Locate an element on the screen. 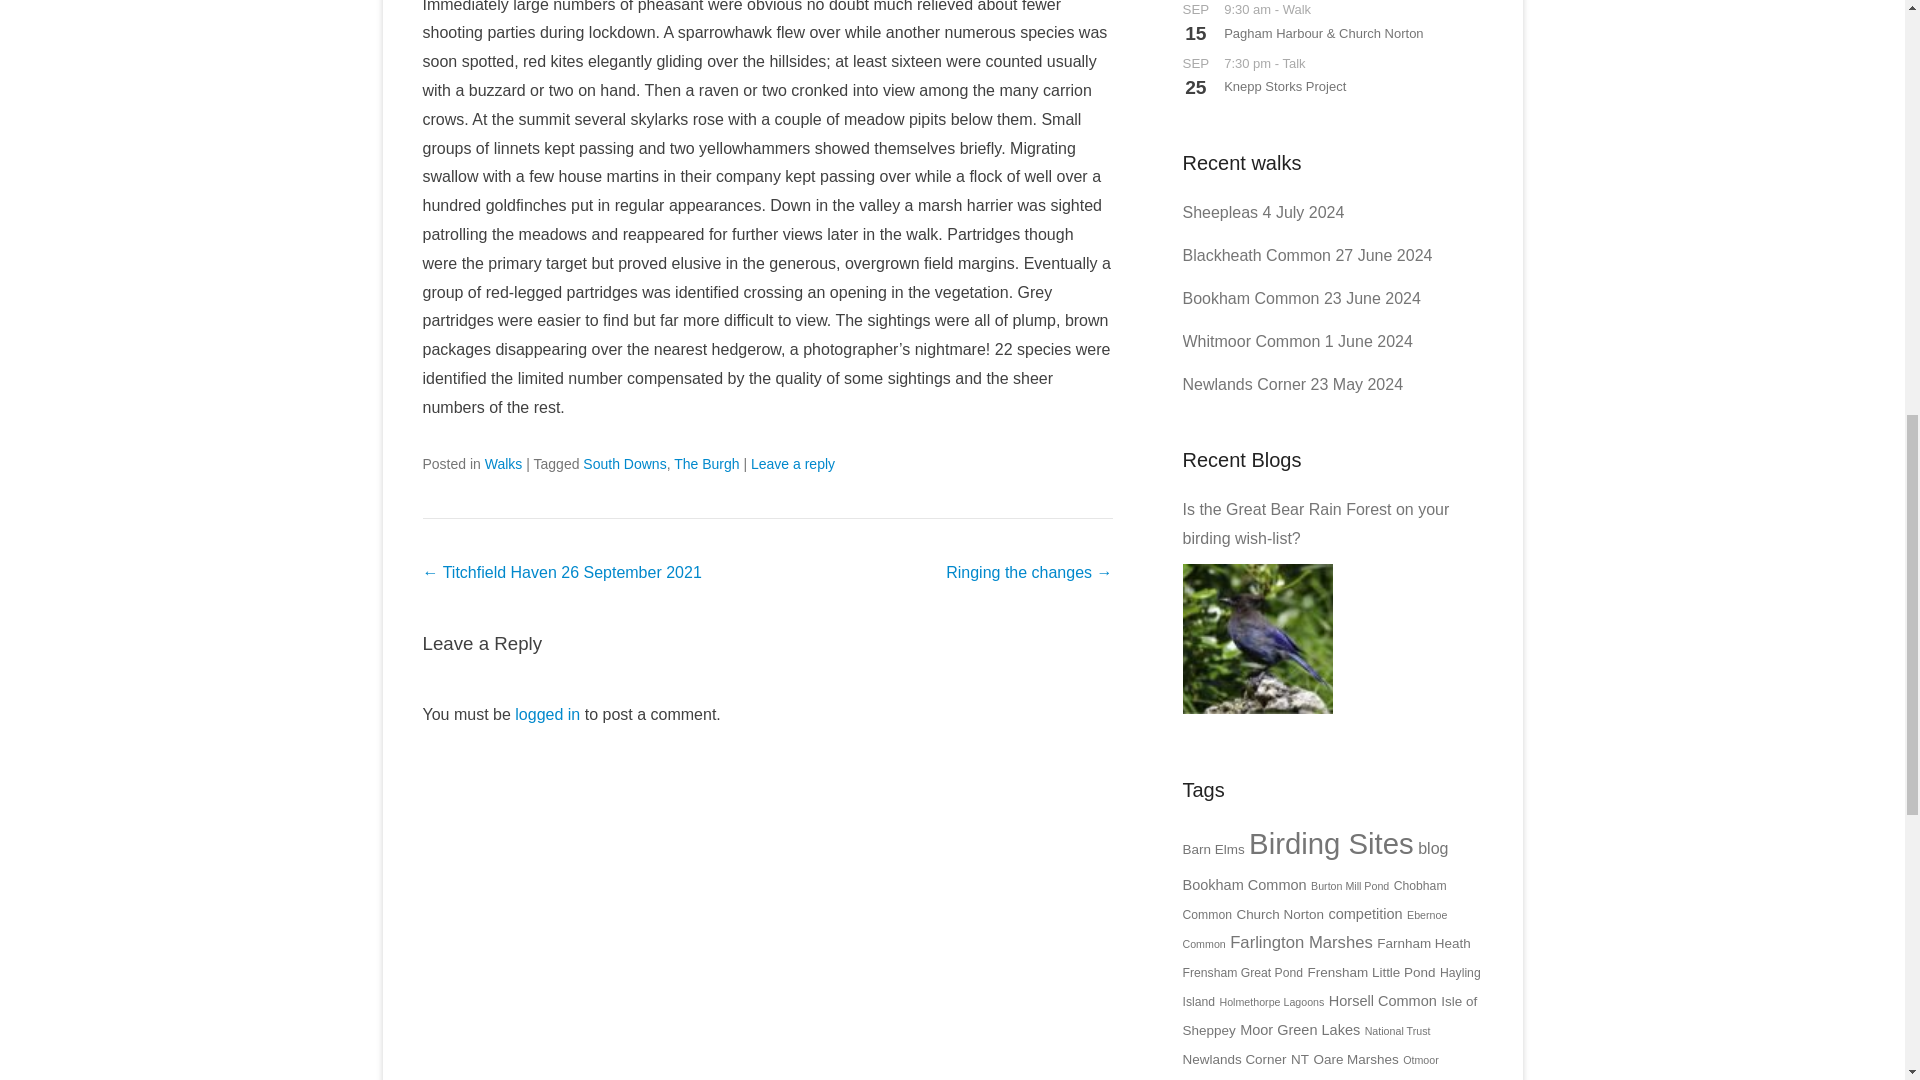 Image resolution: width=1920 pixels, height=1080 pixels. The Burgh is located at coordinates (706, 463).